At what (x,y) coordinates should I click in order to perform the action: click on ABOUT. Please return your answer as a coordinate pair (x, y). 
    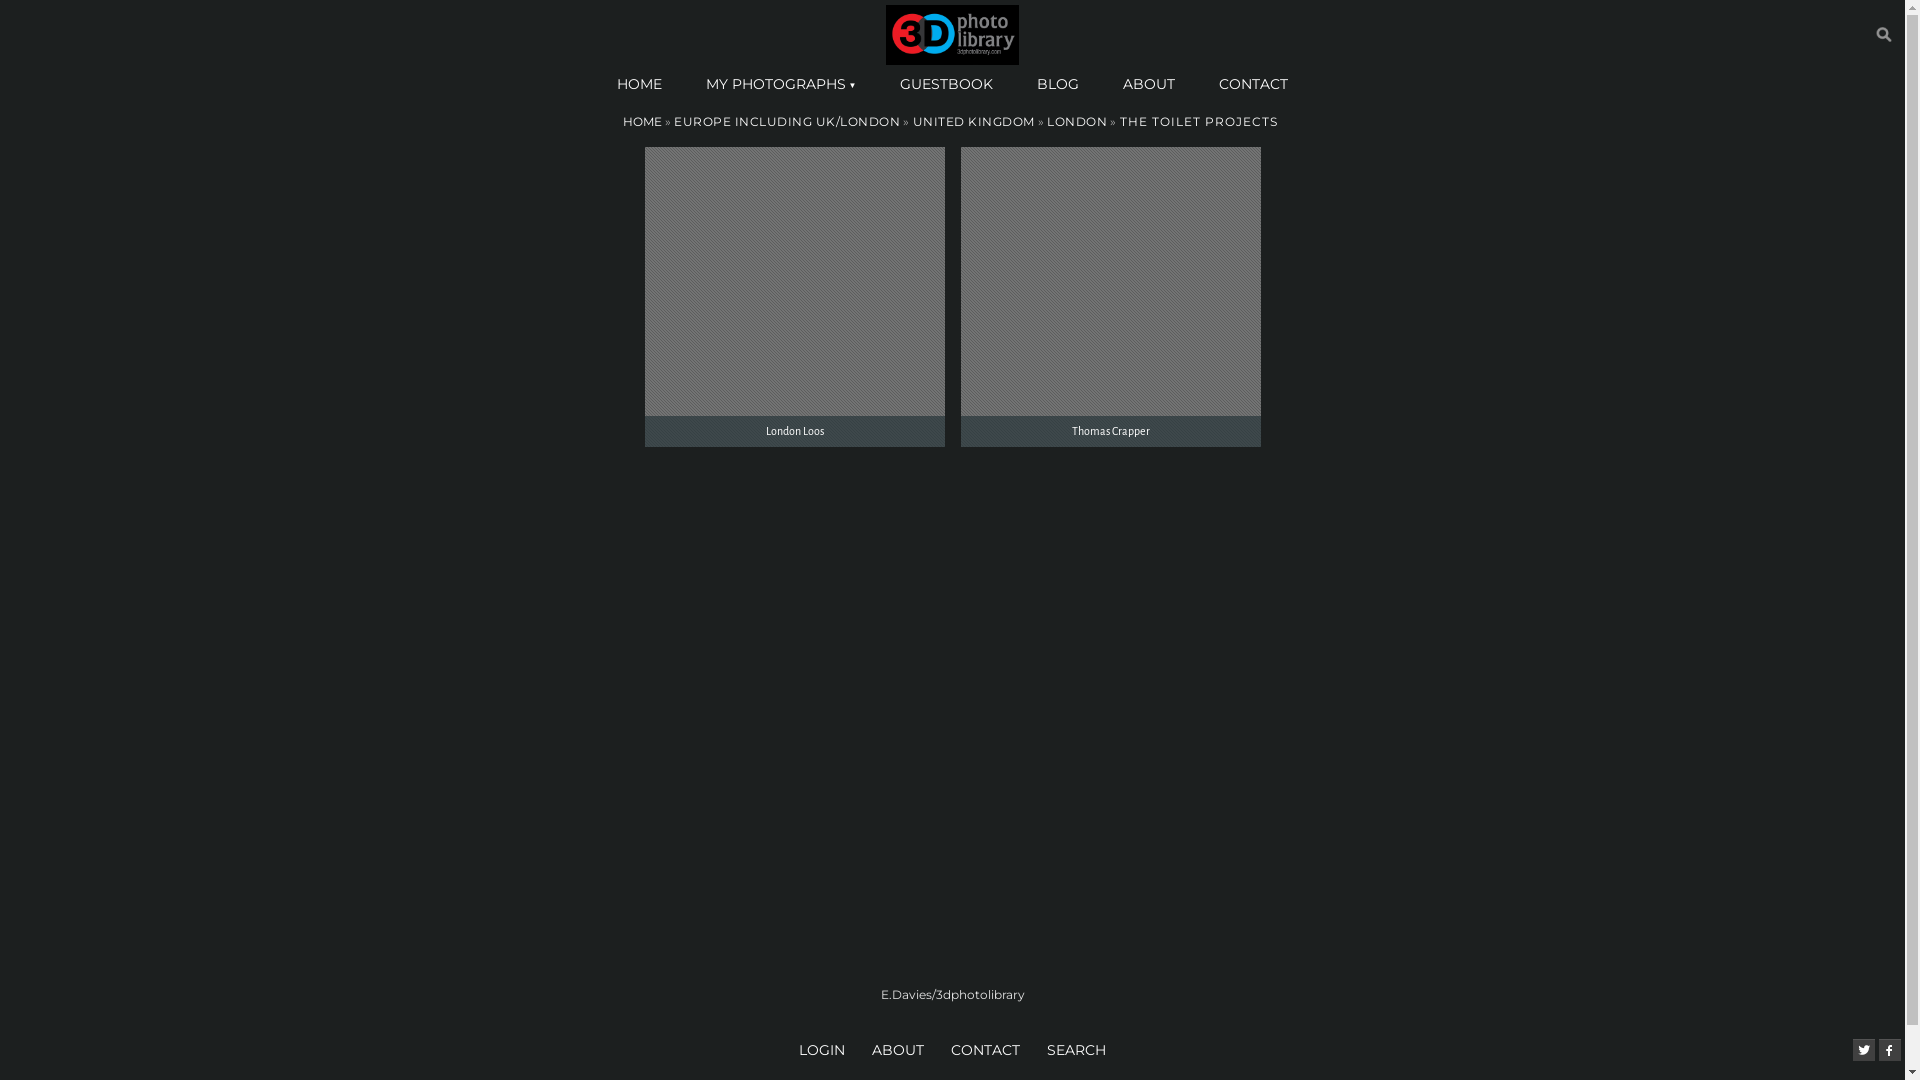
    Looking at the image, I should click on (900, 1050).